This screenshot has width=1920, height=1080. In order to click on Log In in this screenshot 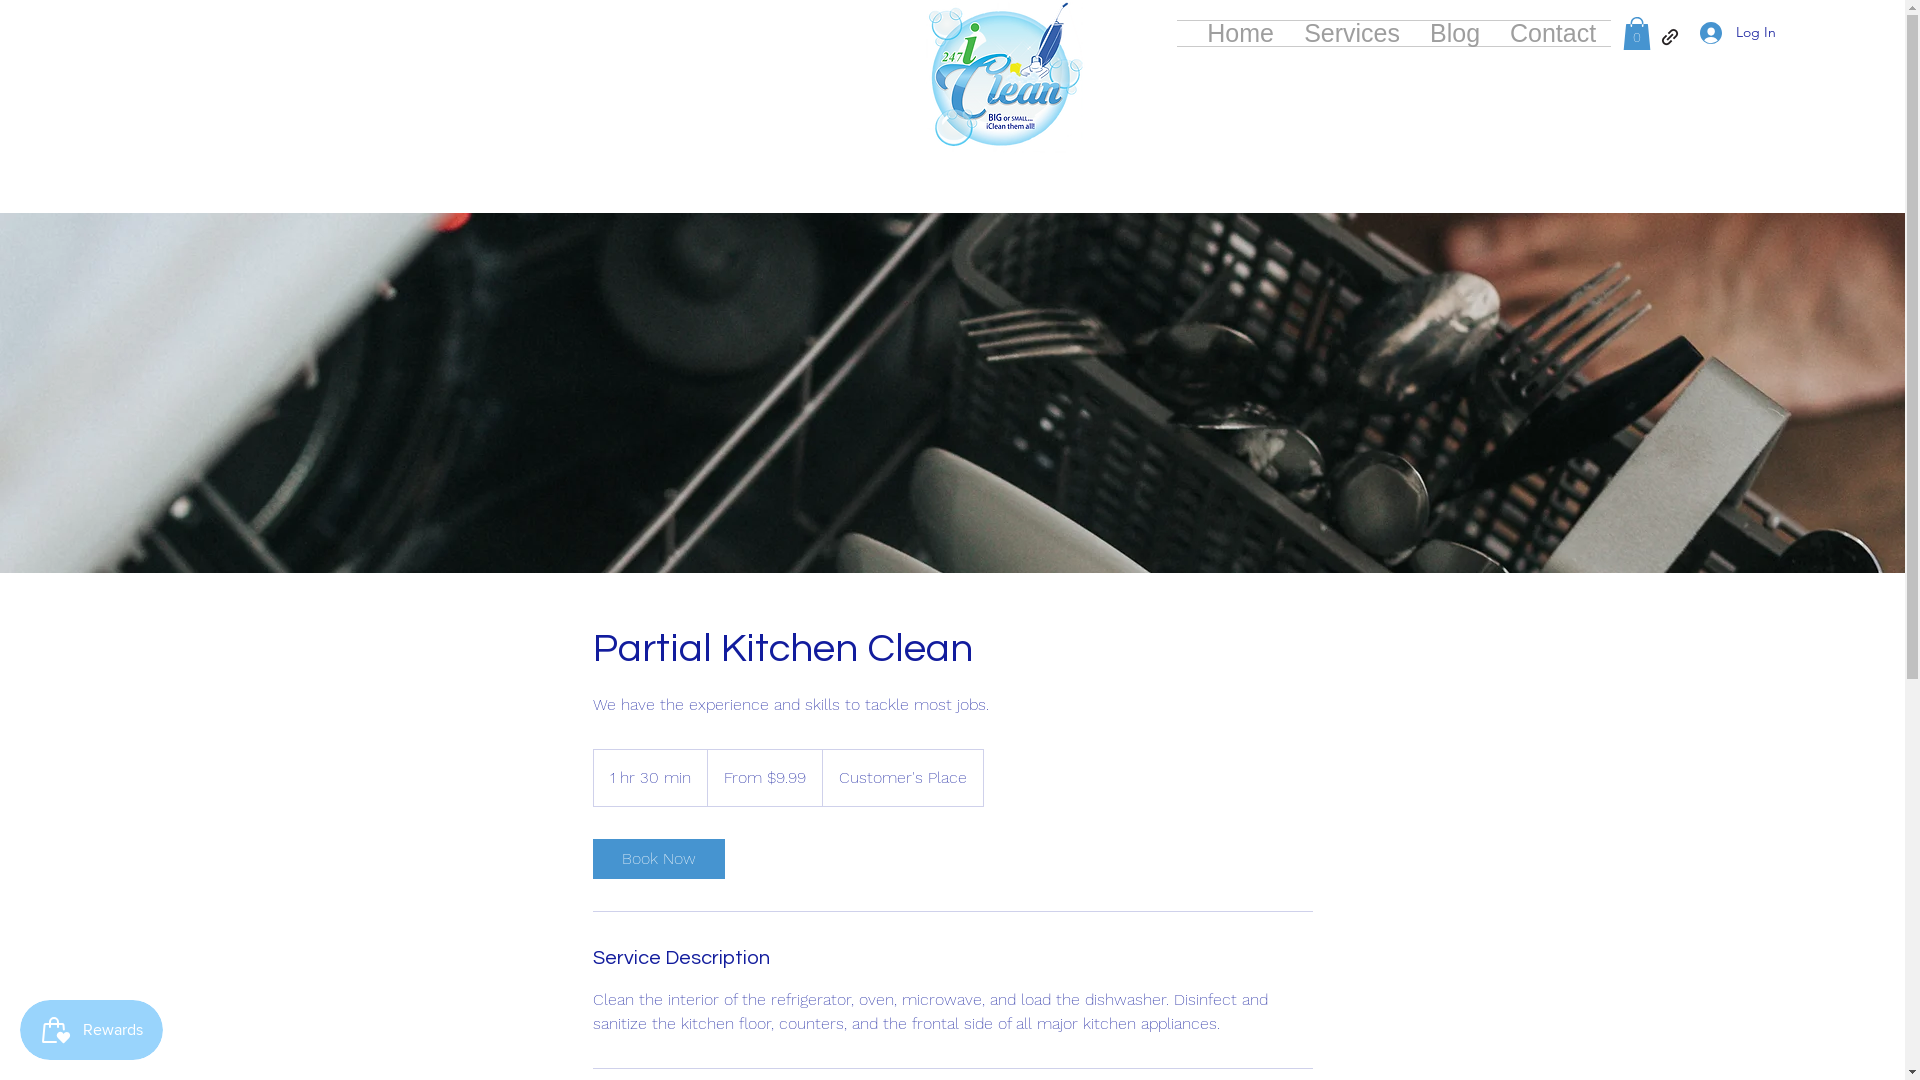, I will do `click(1738, 32)`.